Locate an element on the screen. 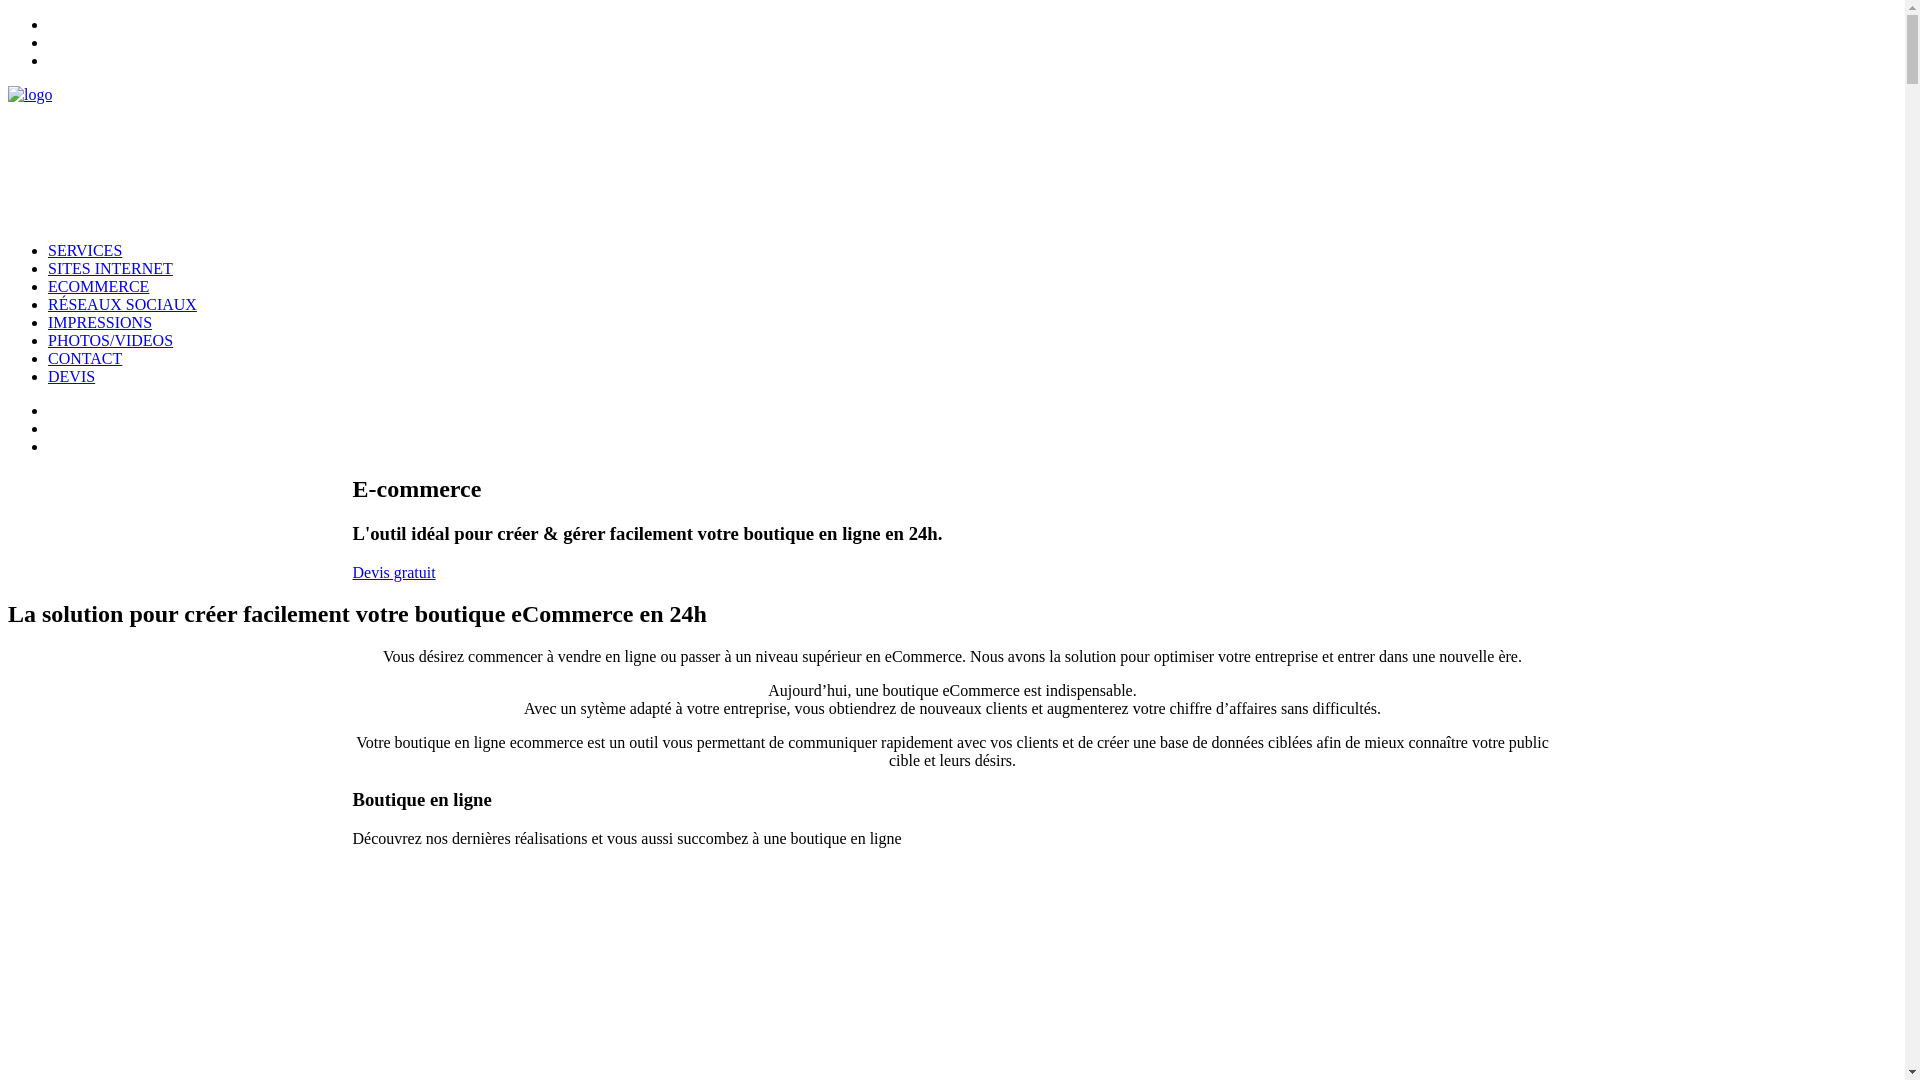 The image size is (1920, 1080). SERVICES is located at coordinates (85, 250).